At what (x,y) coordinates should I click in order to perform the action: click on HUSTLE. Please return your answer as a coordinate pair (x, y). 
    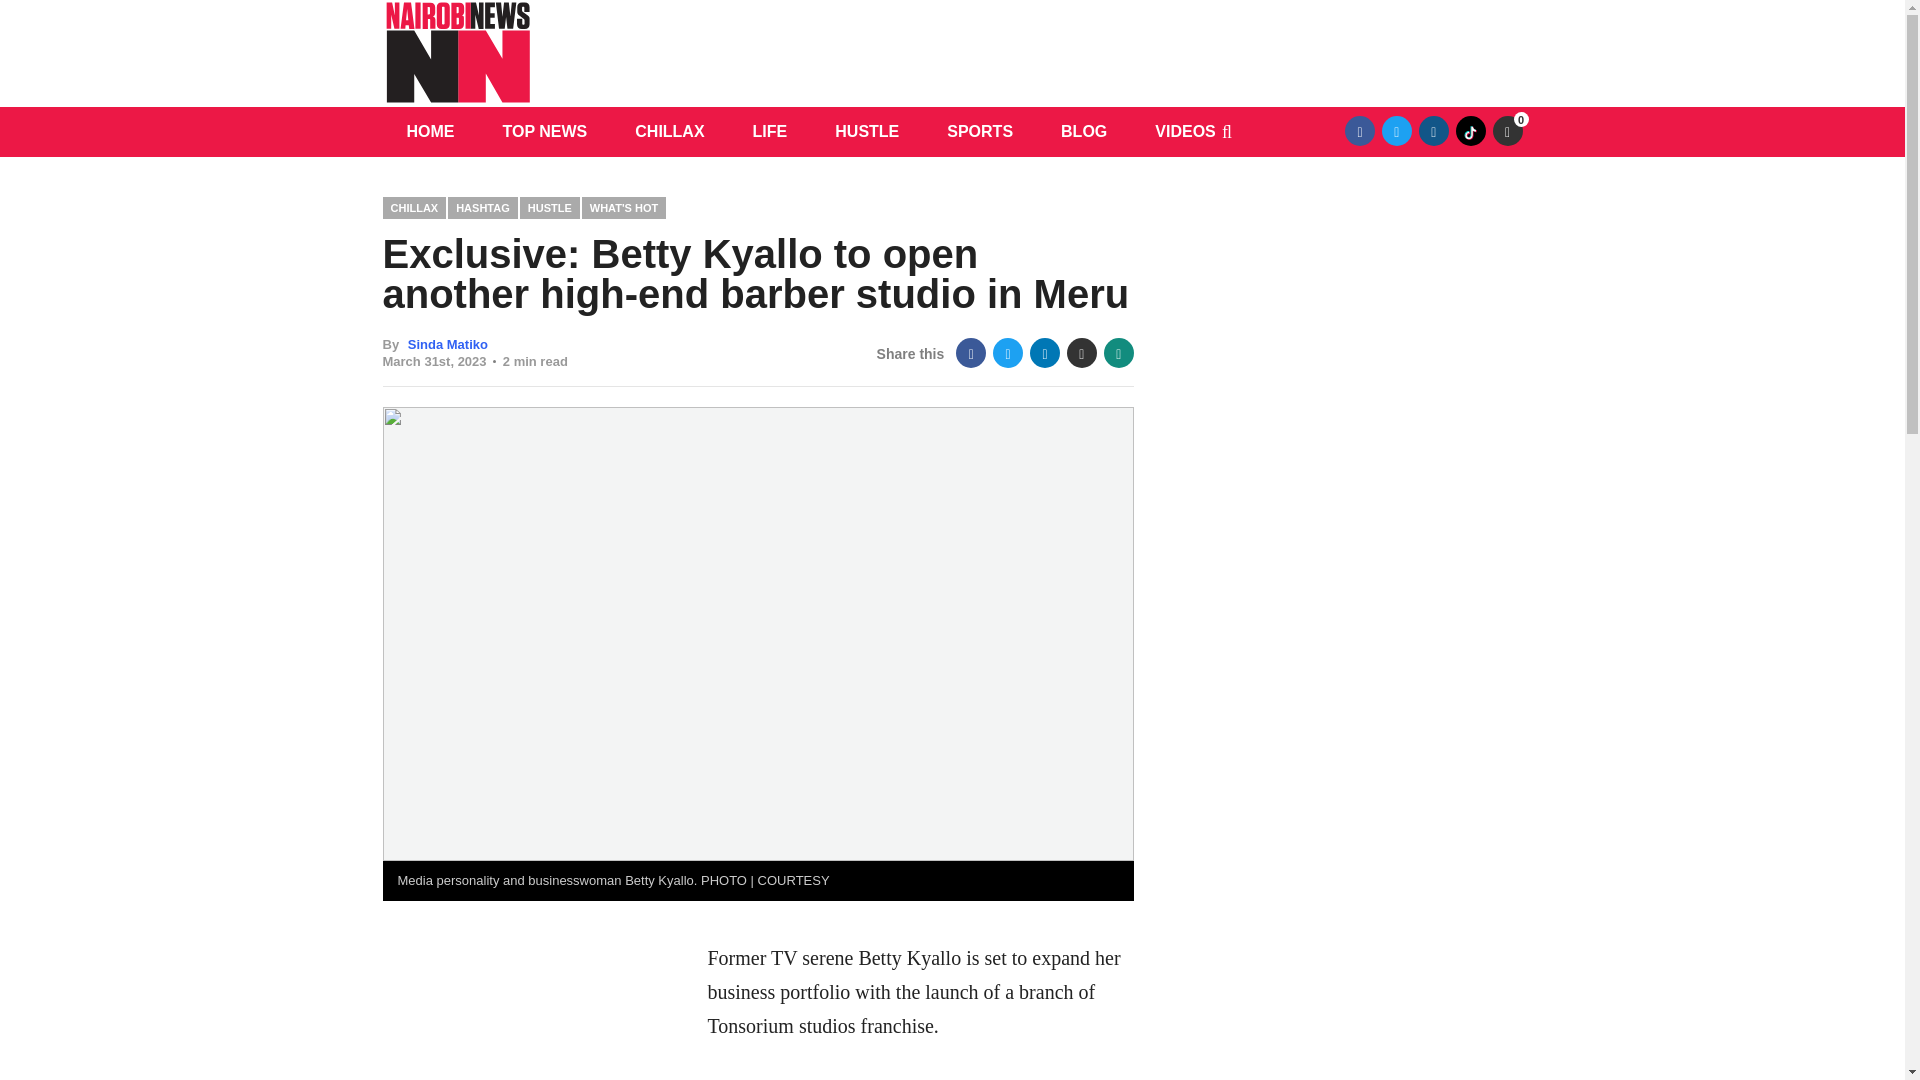
    Looking at the image, I should click on (550, 207).